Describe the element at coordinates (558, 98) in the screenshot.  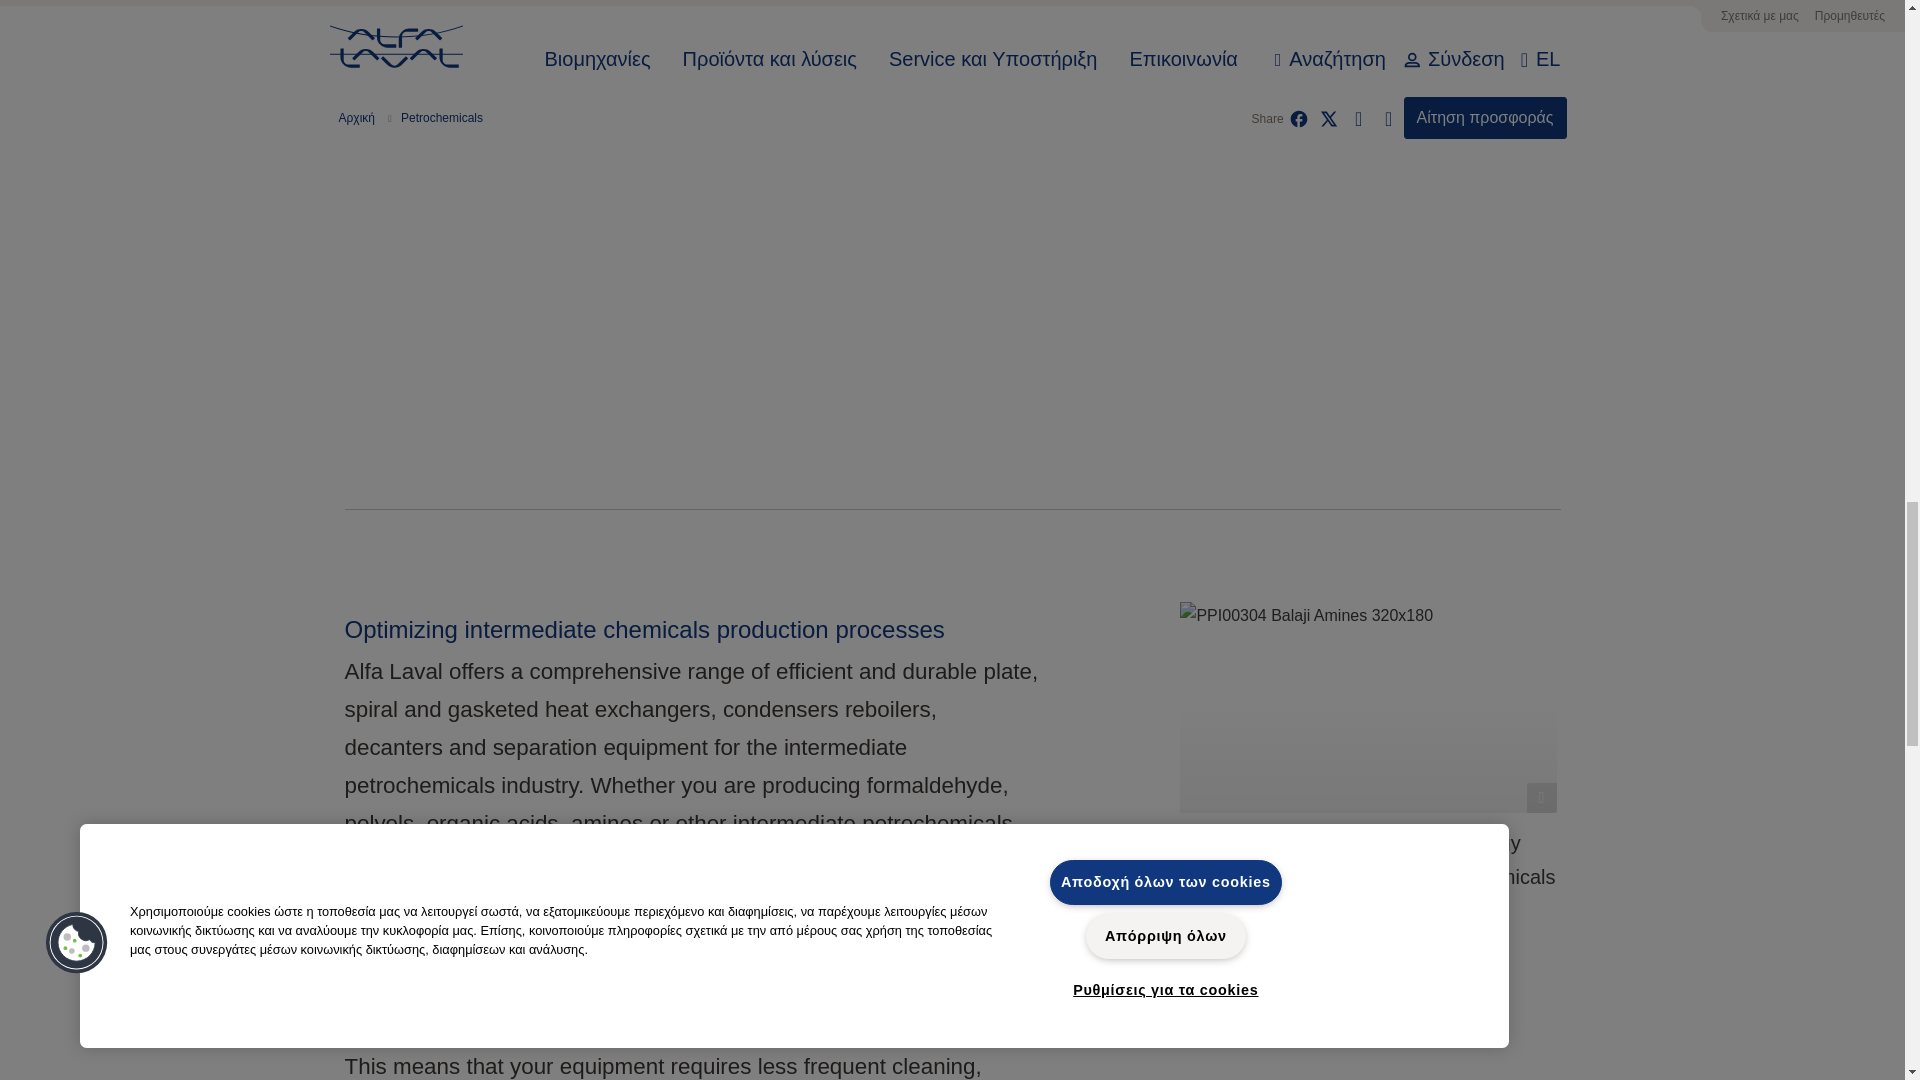
I see `Learn more about our service offer` at that location.